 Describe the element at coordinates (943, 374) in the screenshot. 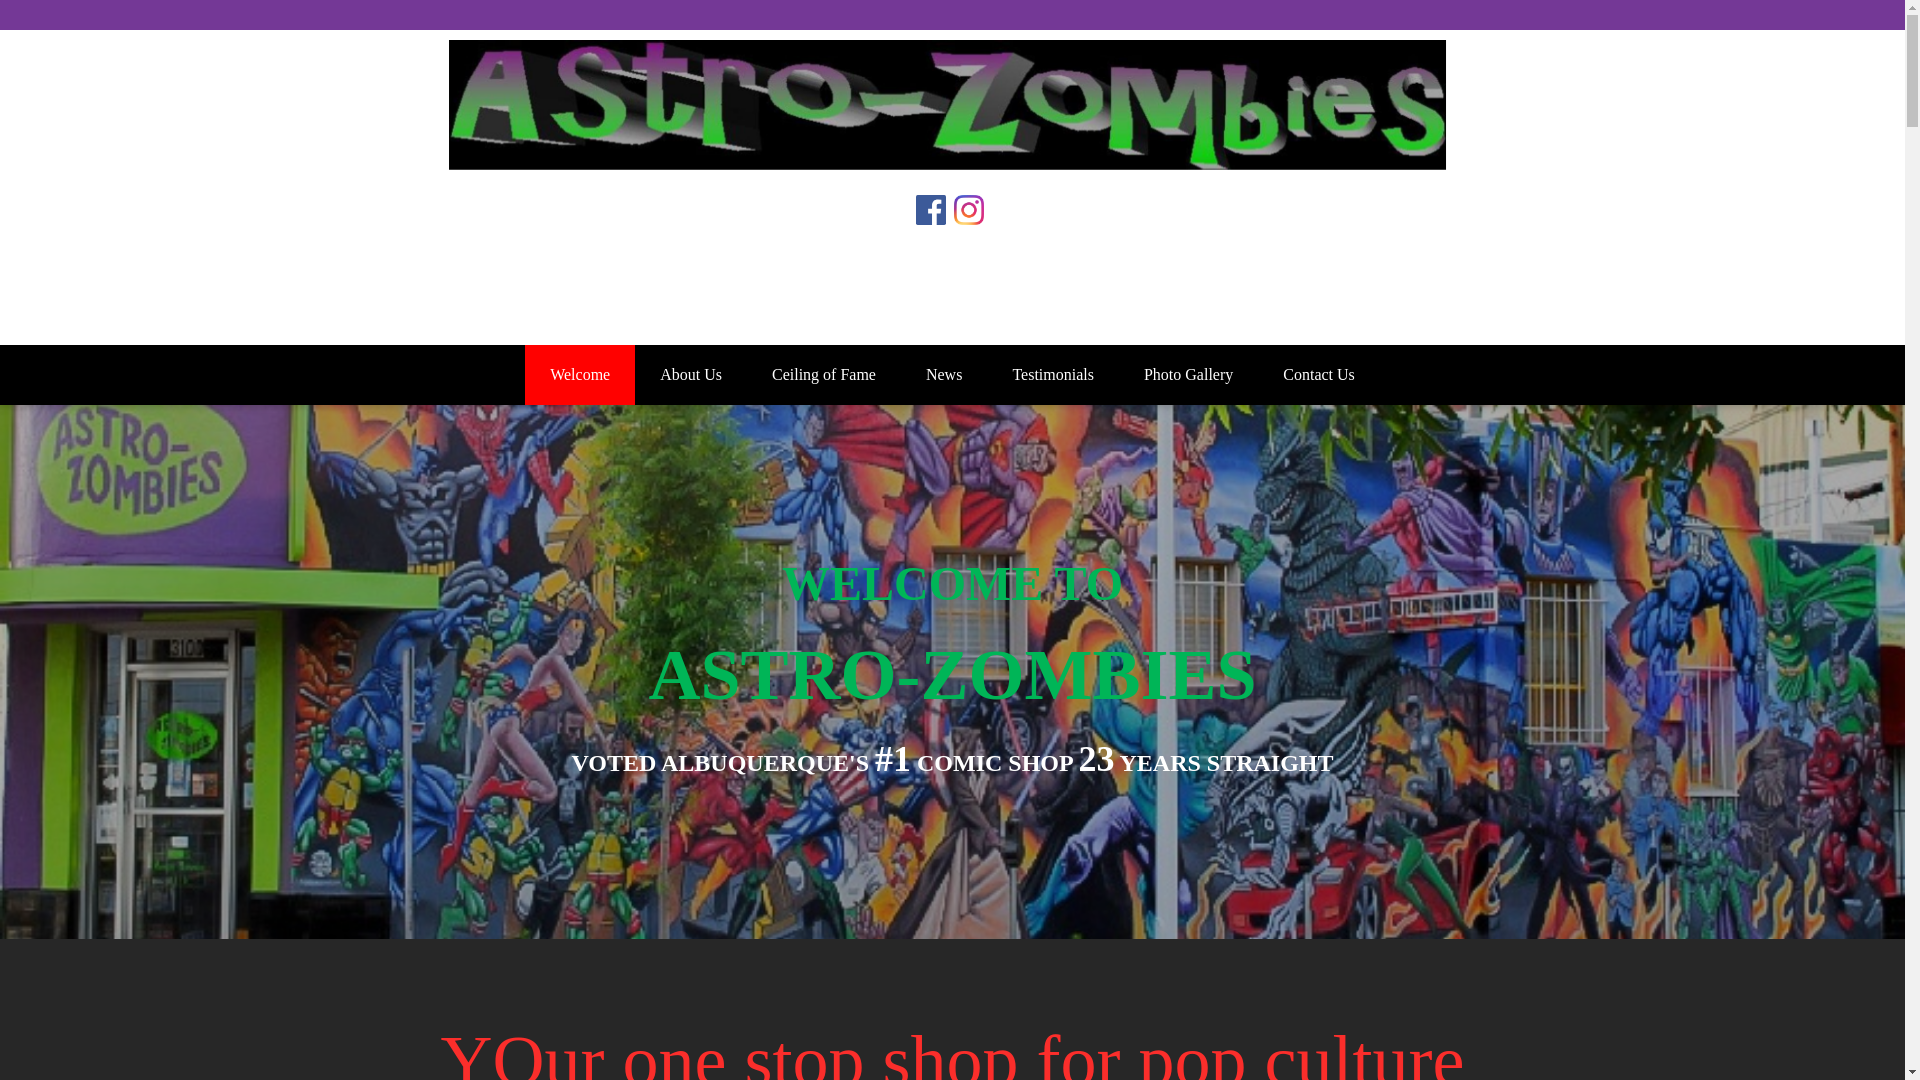

I see `News` at that location.